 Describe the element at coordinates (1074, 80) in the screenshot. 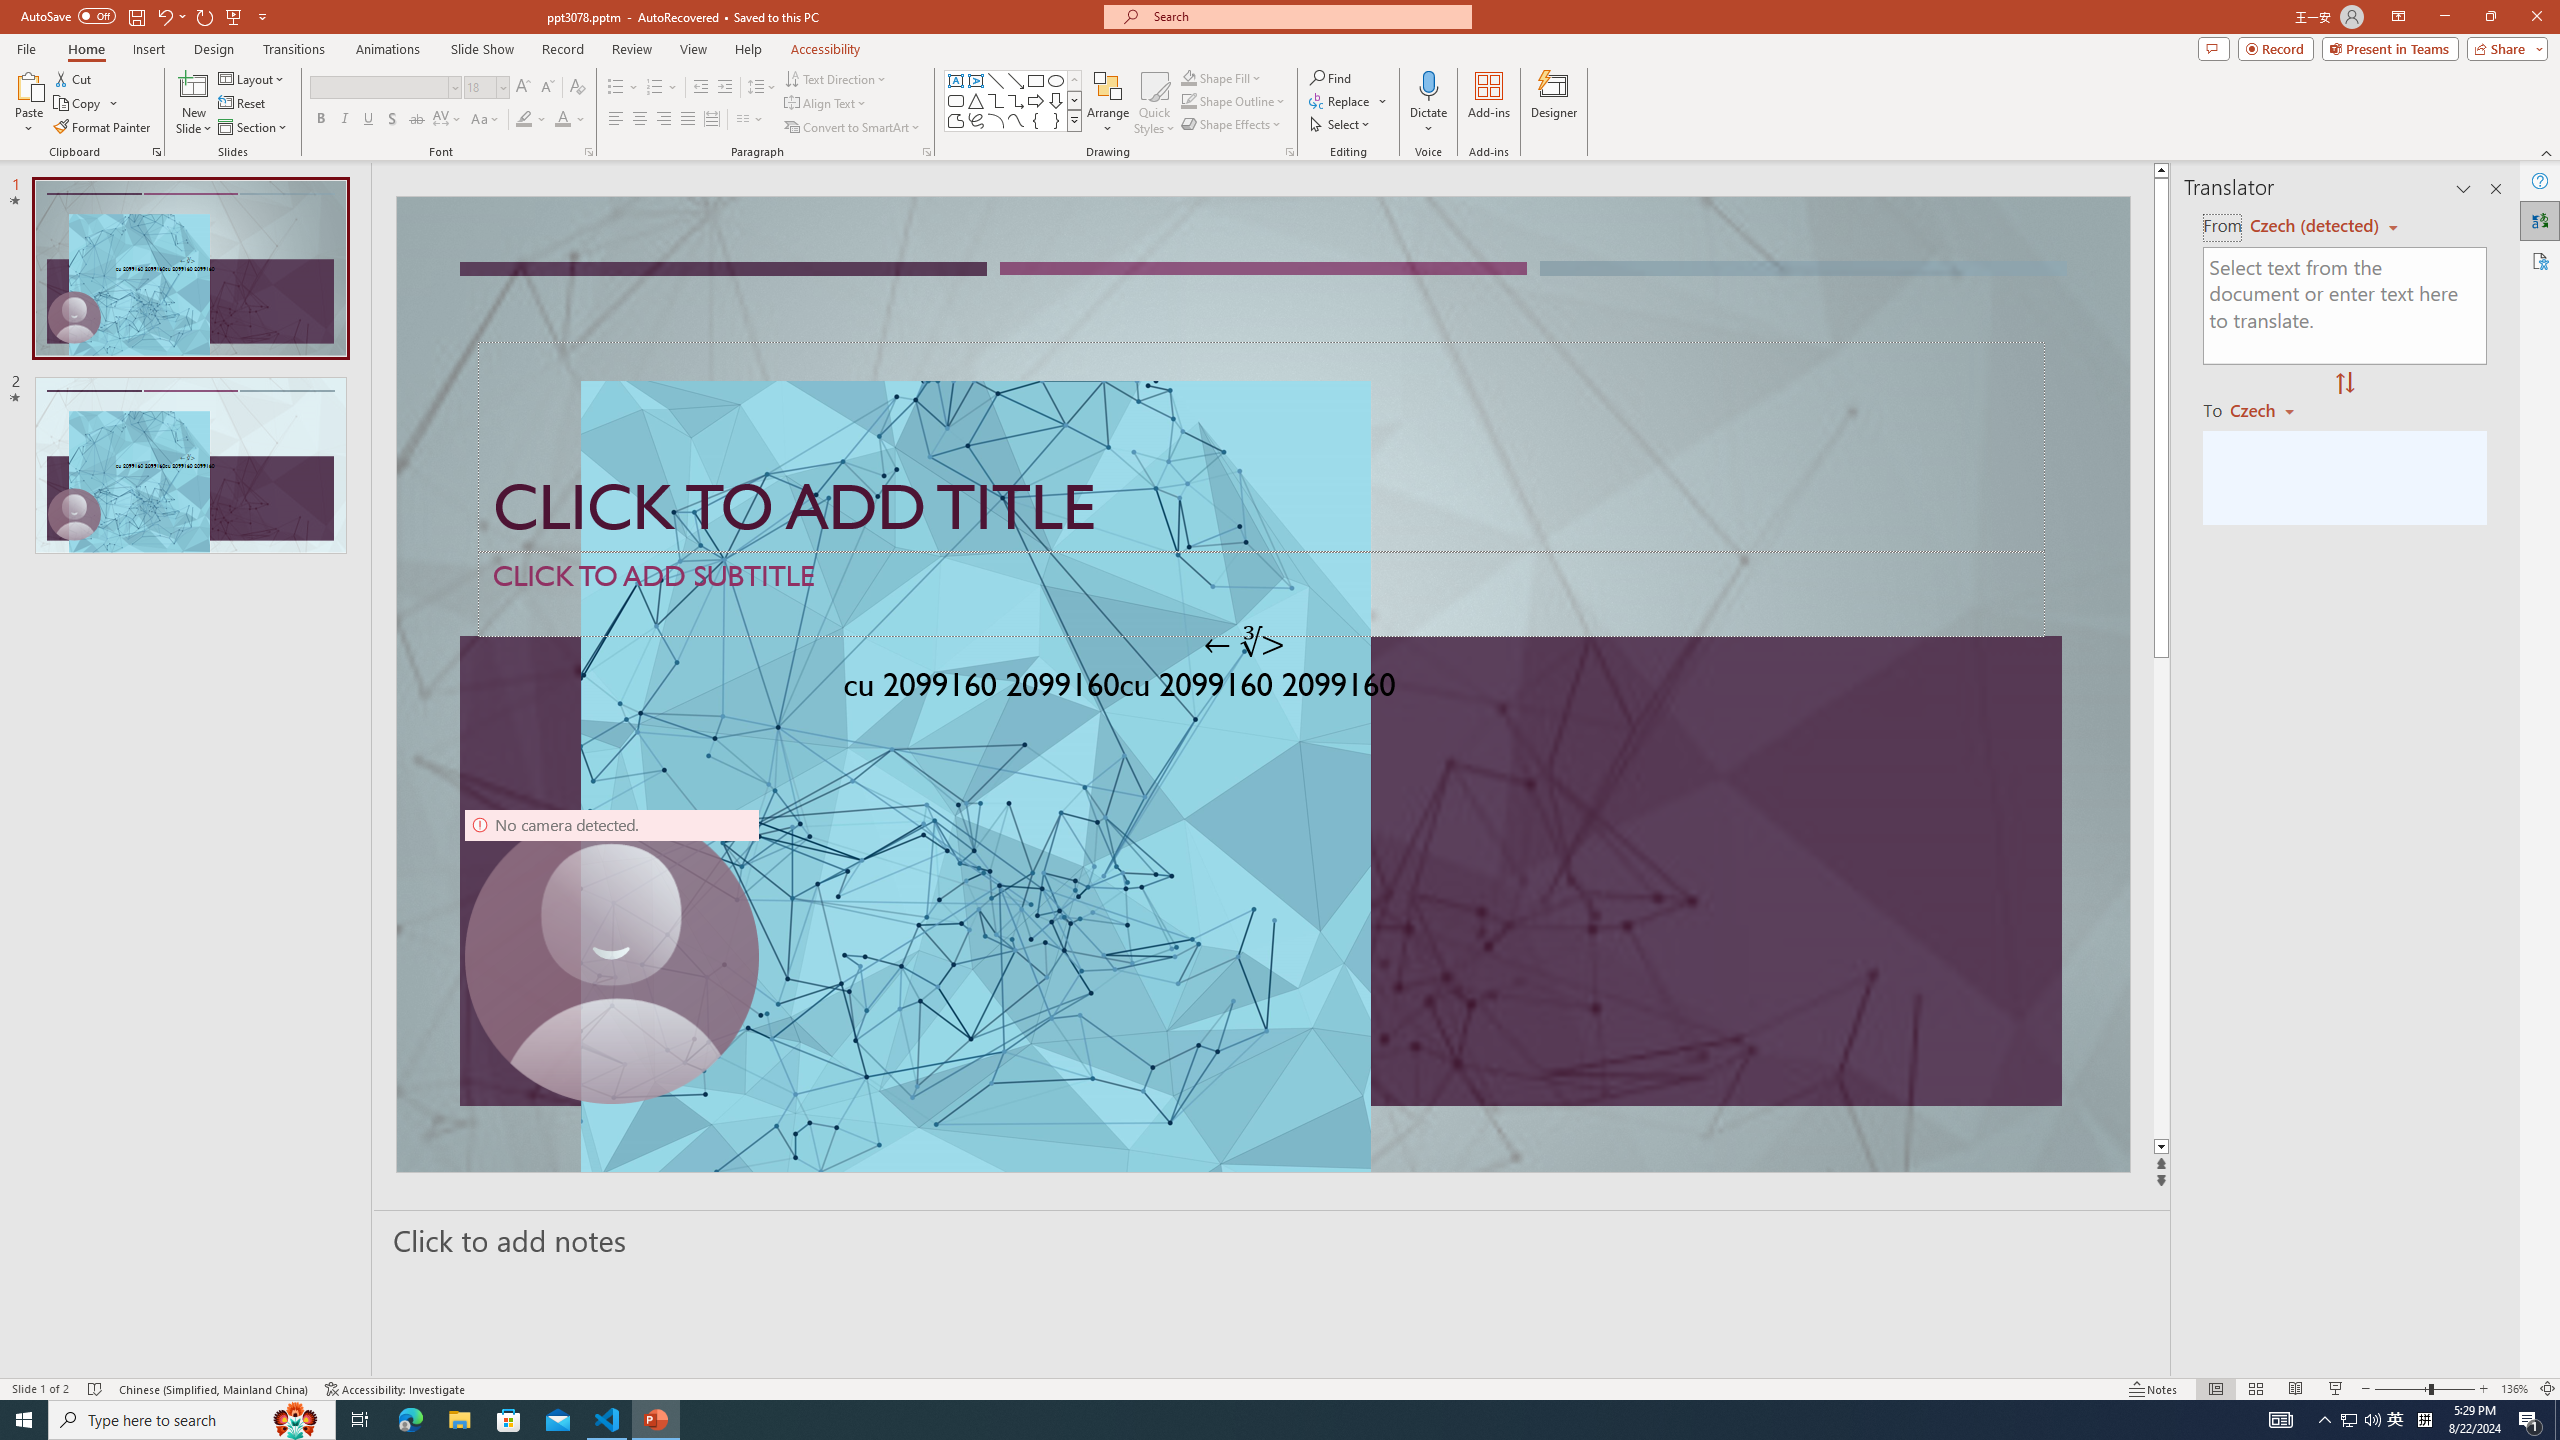

I see `Row up` at that location.